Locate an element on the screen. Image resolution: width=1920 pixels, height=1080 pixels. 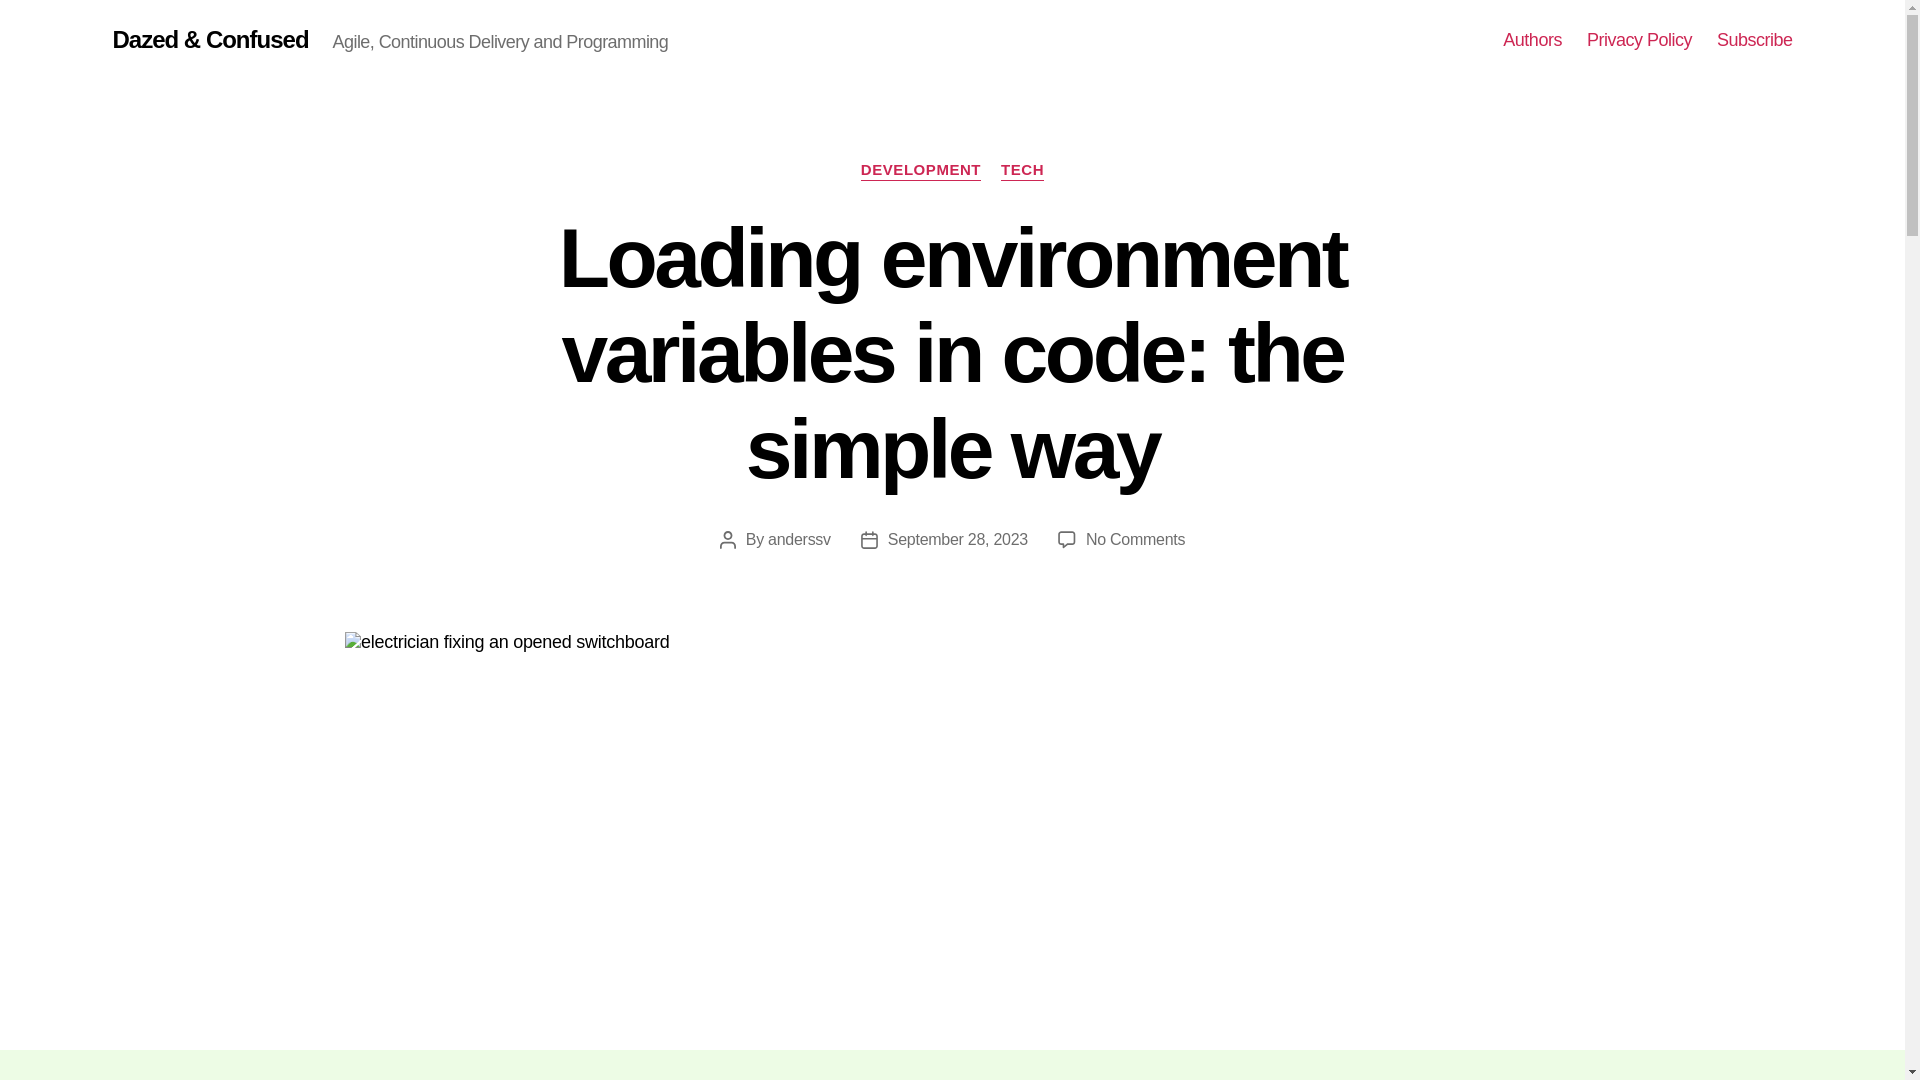
Subscribe is located at coordinates (1754, 40).